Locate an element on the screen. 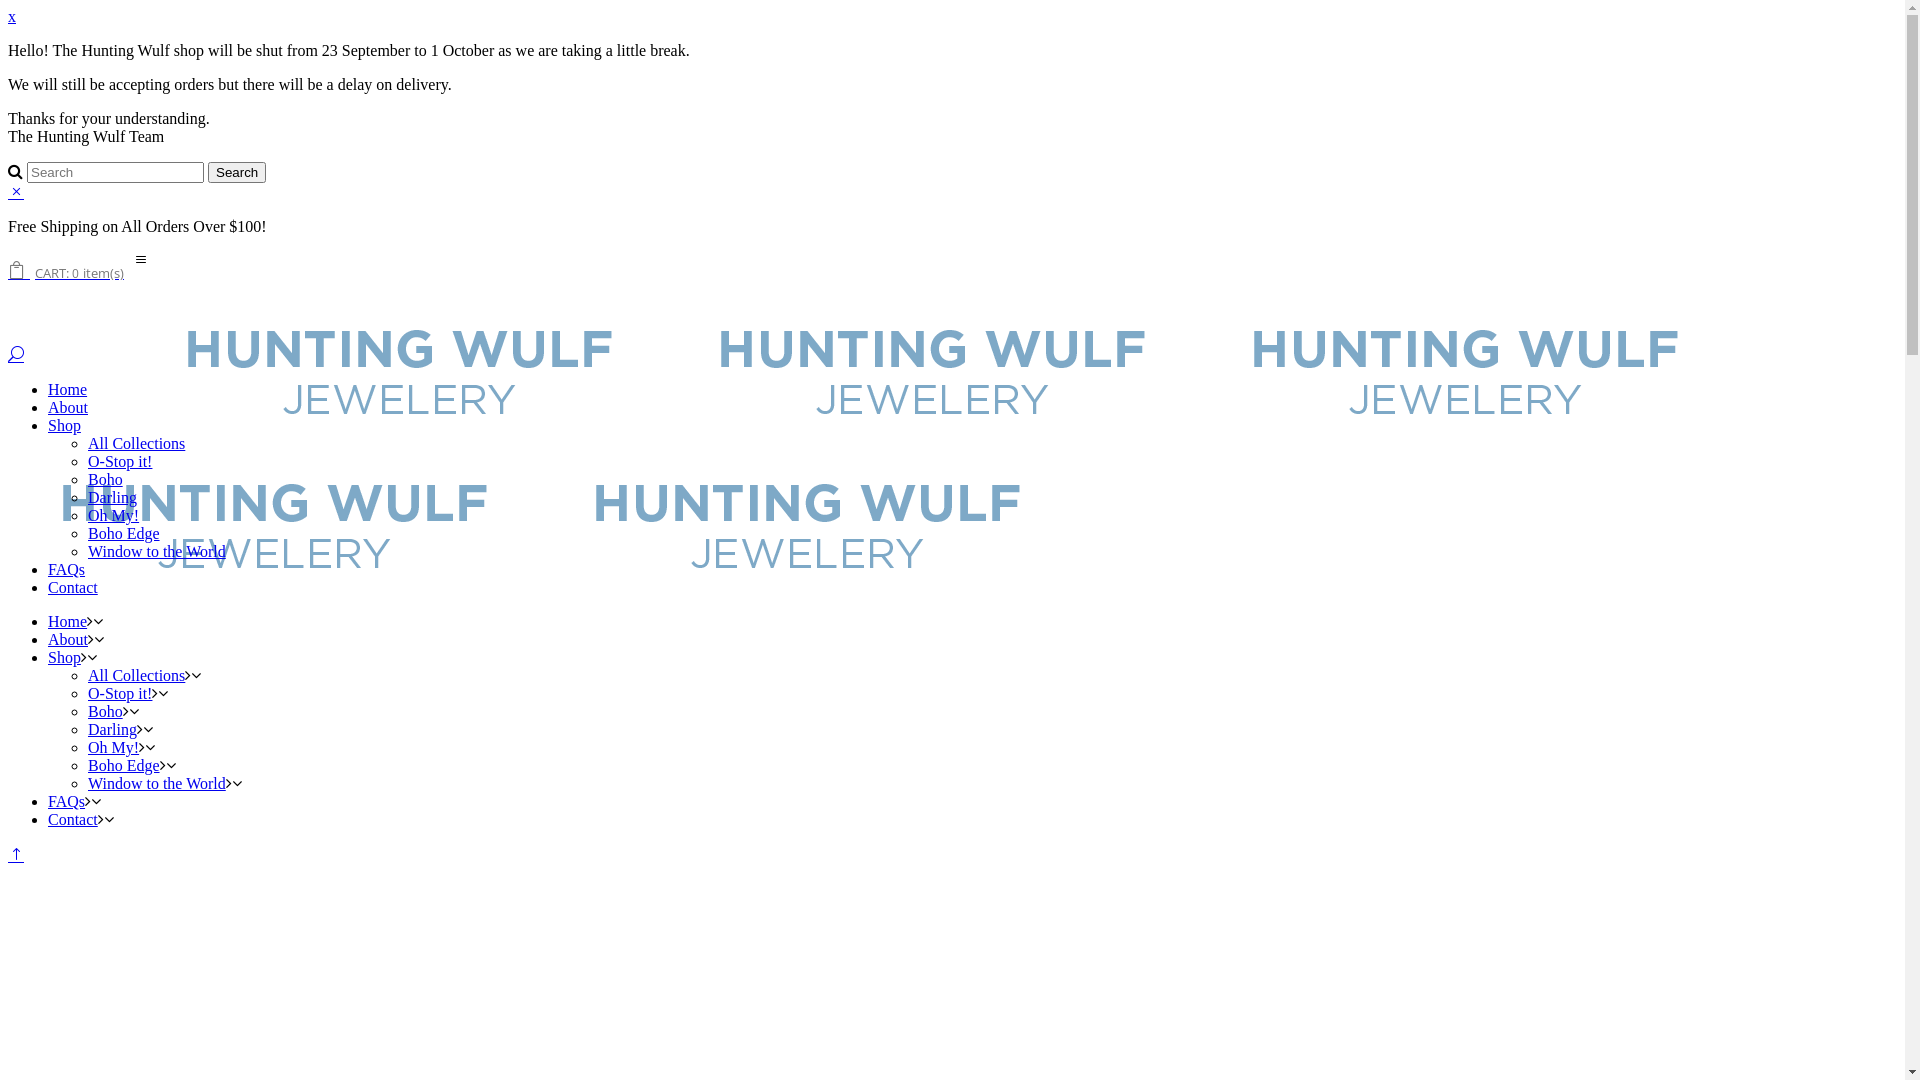  Window to the World is located at coordinates (157, 552).